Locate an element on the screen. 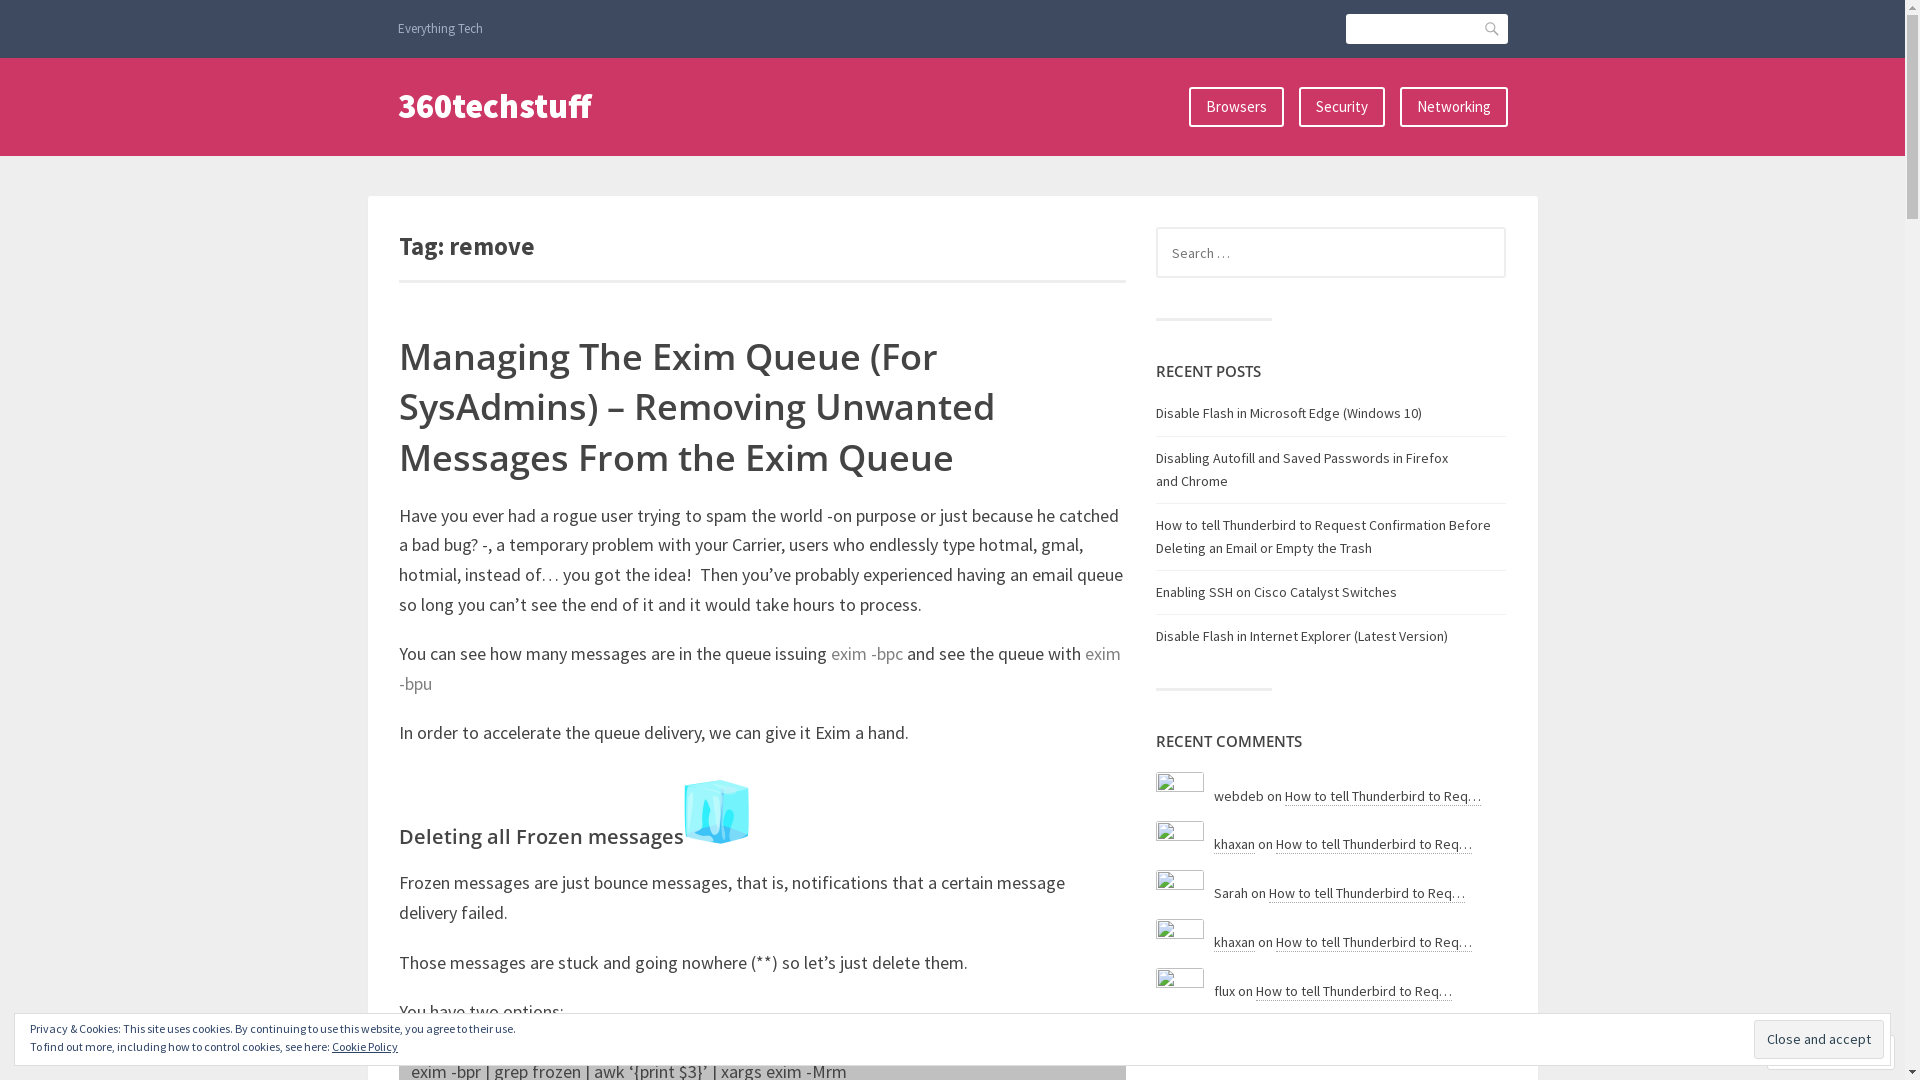 Image resolution: width=1920 pixels, height=1080 pixels. Disable Flash in Internet Explorer (Latest Version) is located at coordinates (1302, 636).